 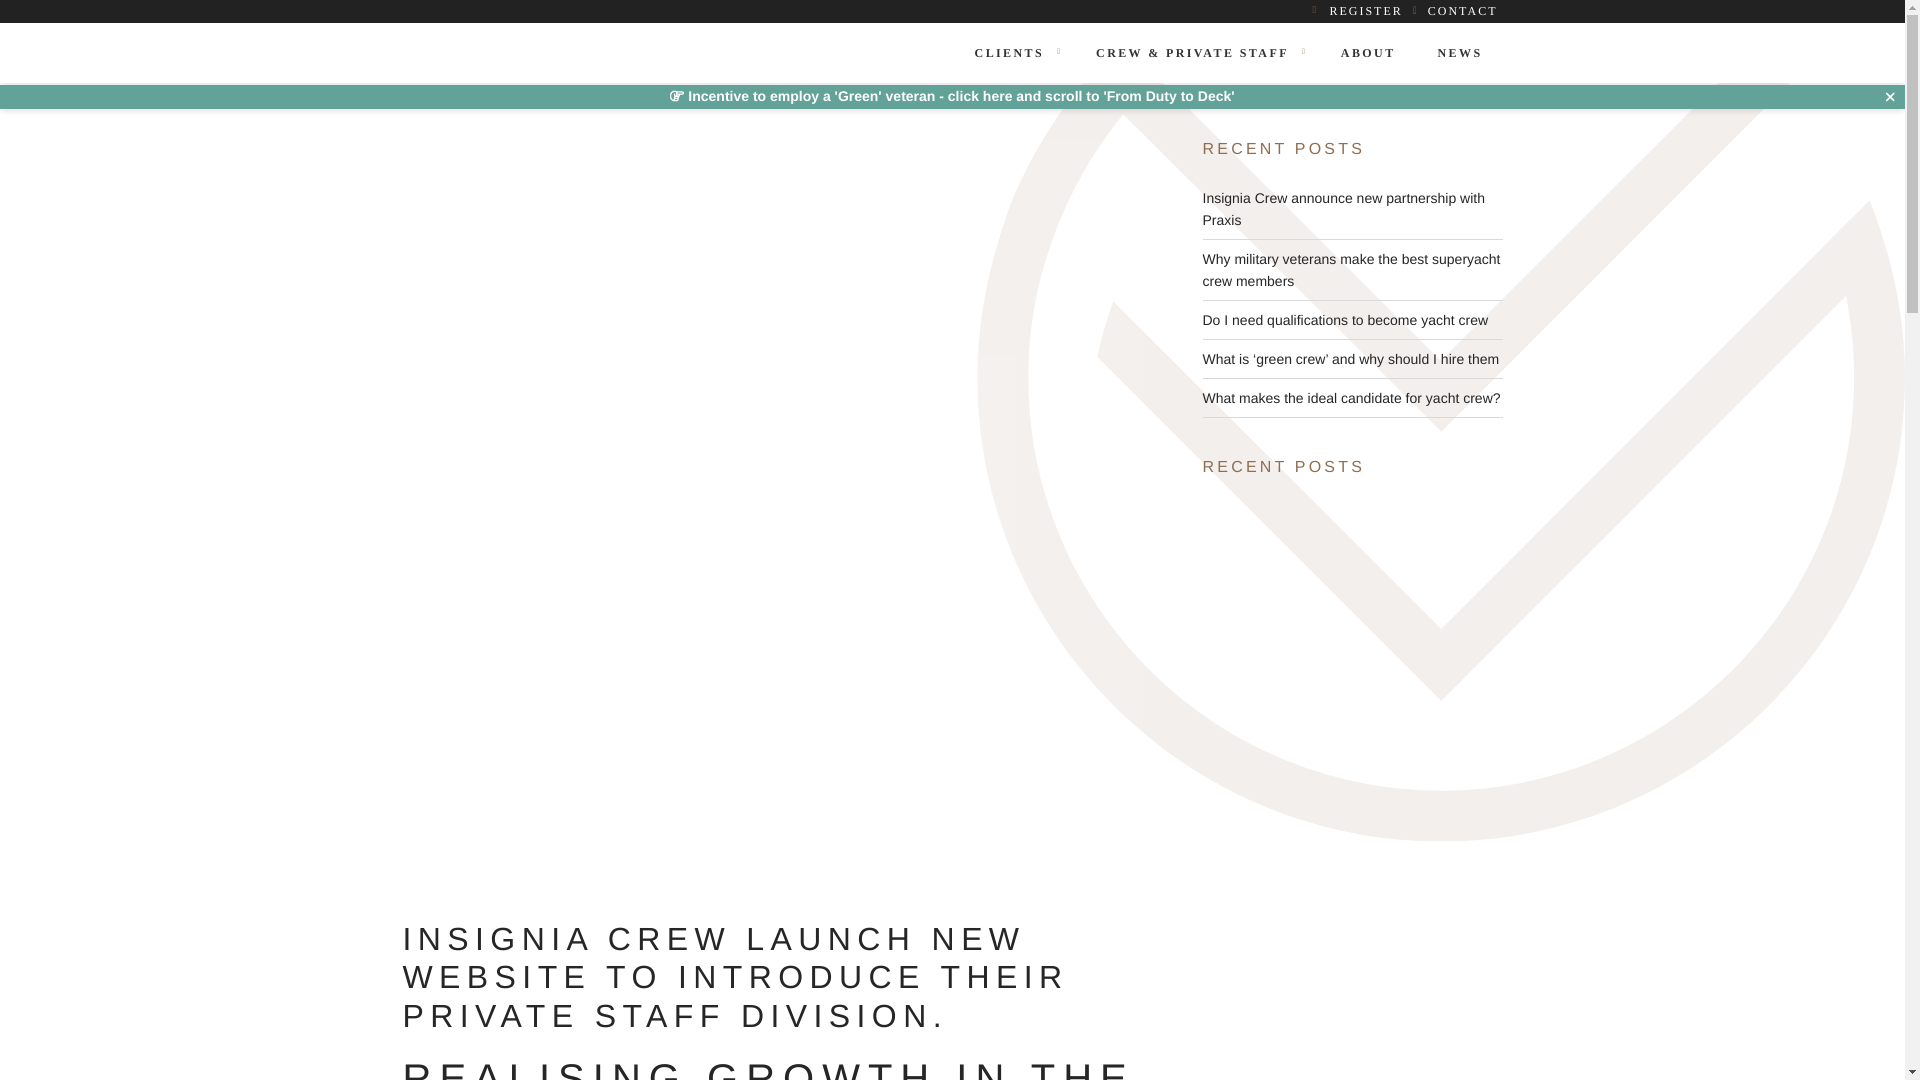 I want to click on What makes the ideal candidate for yacht crew?, so click(x=1350, y=398).